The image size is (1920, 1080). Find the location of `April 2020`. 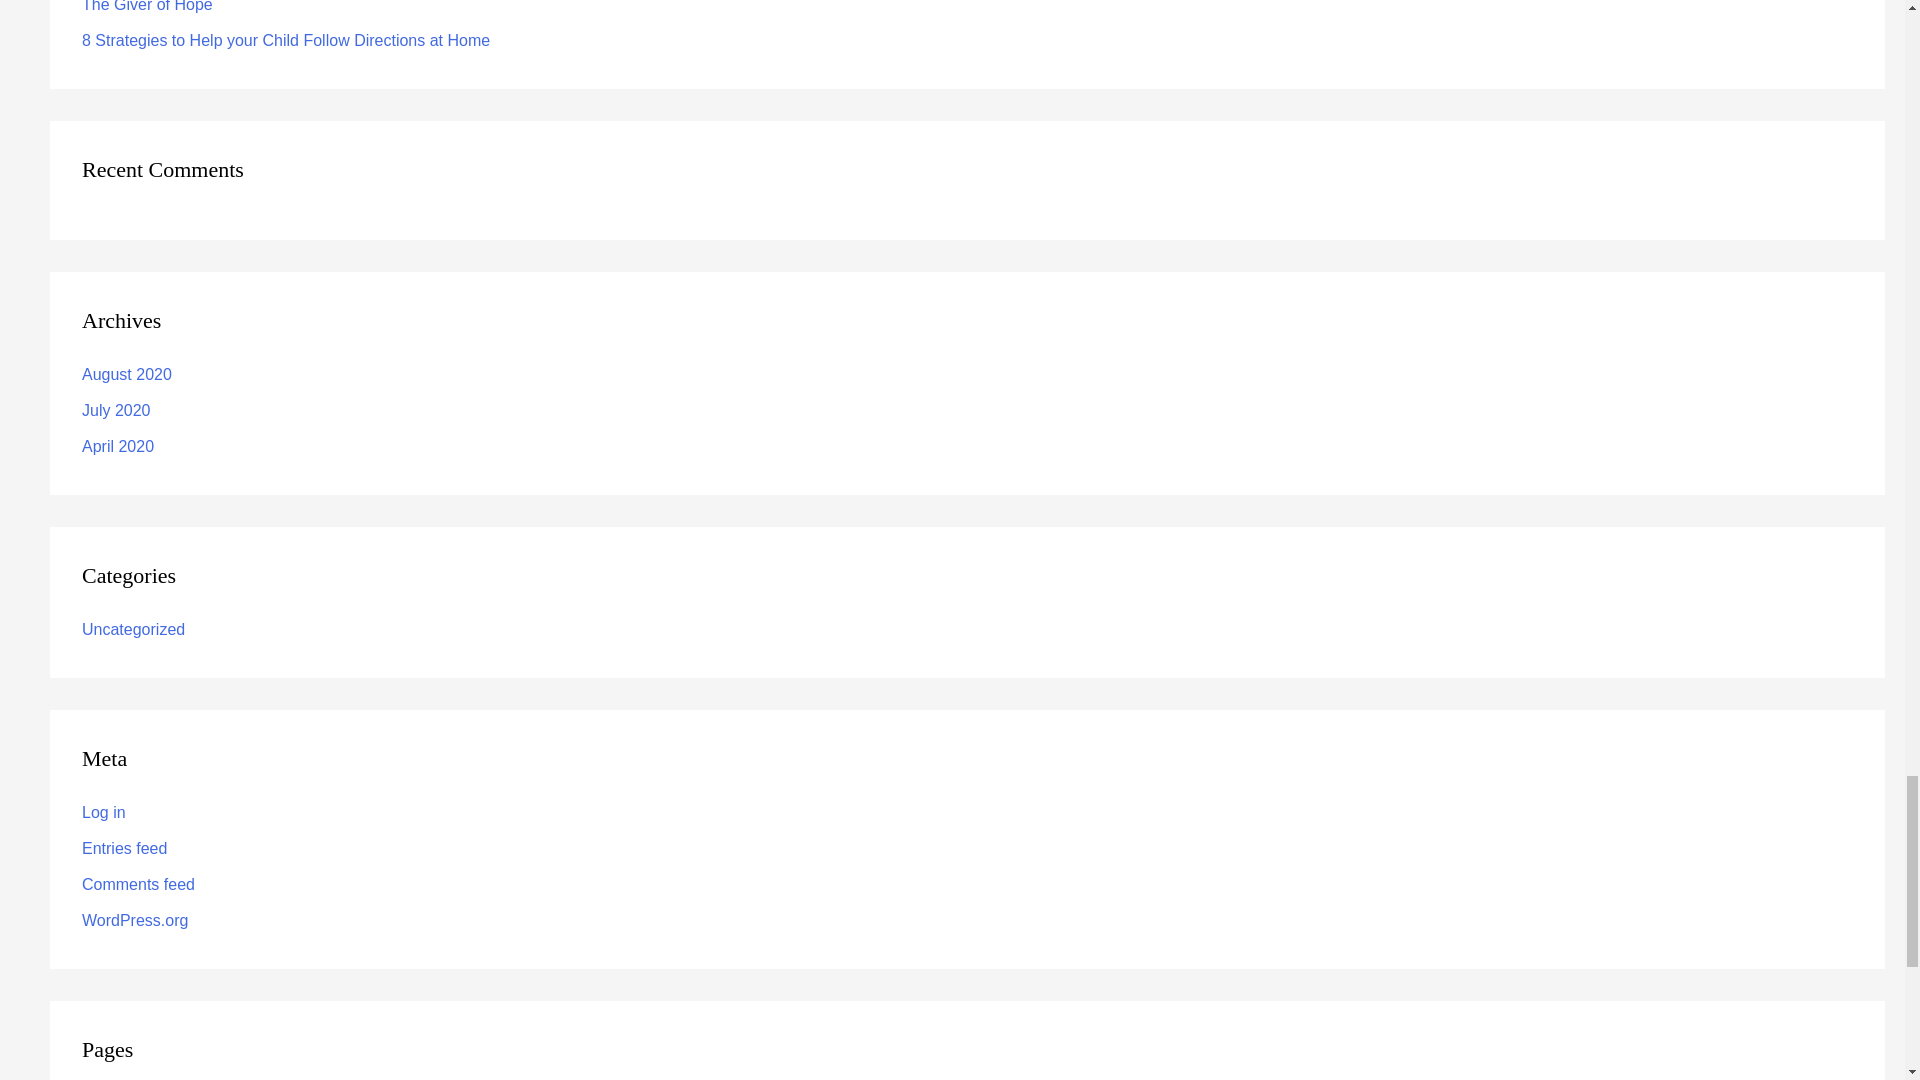

April 2020 is located at coordinates (118, 446).